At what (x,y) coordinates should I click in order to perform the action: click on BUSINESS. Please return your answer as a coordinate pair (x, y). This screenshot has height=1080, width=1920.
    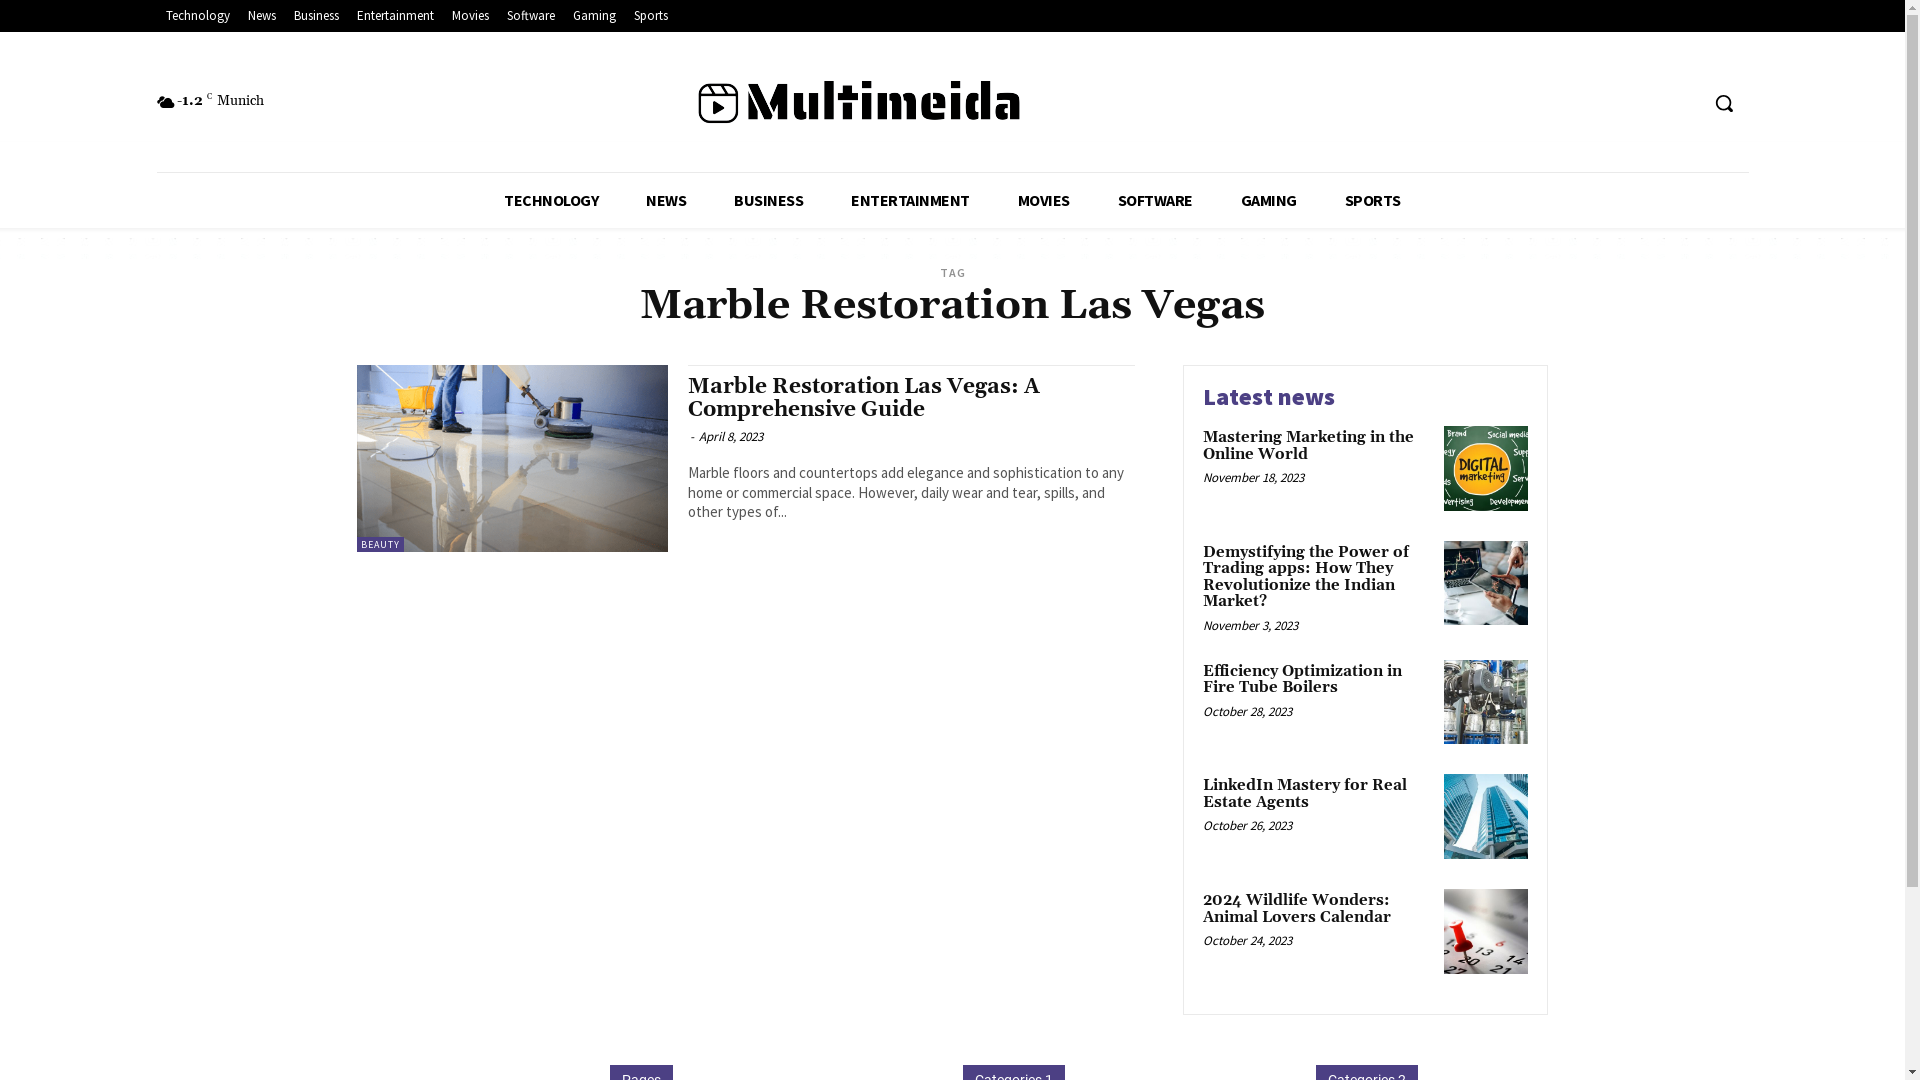
    Looking at the image, I should click on (768, 200).